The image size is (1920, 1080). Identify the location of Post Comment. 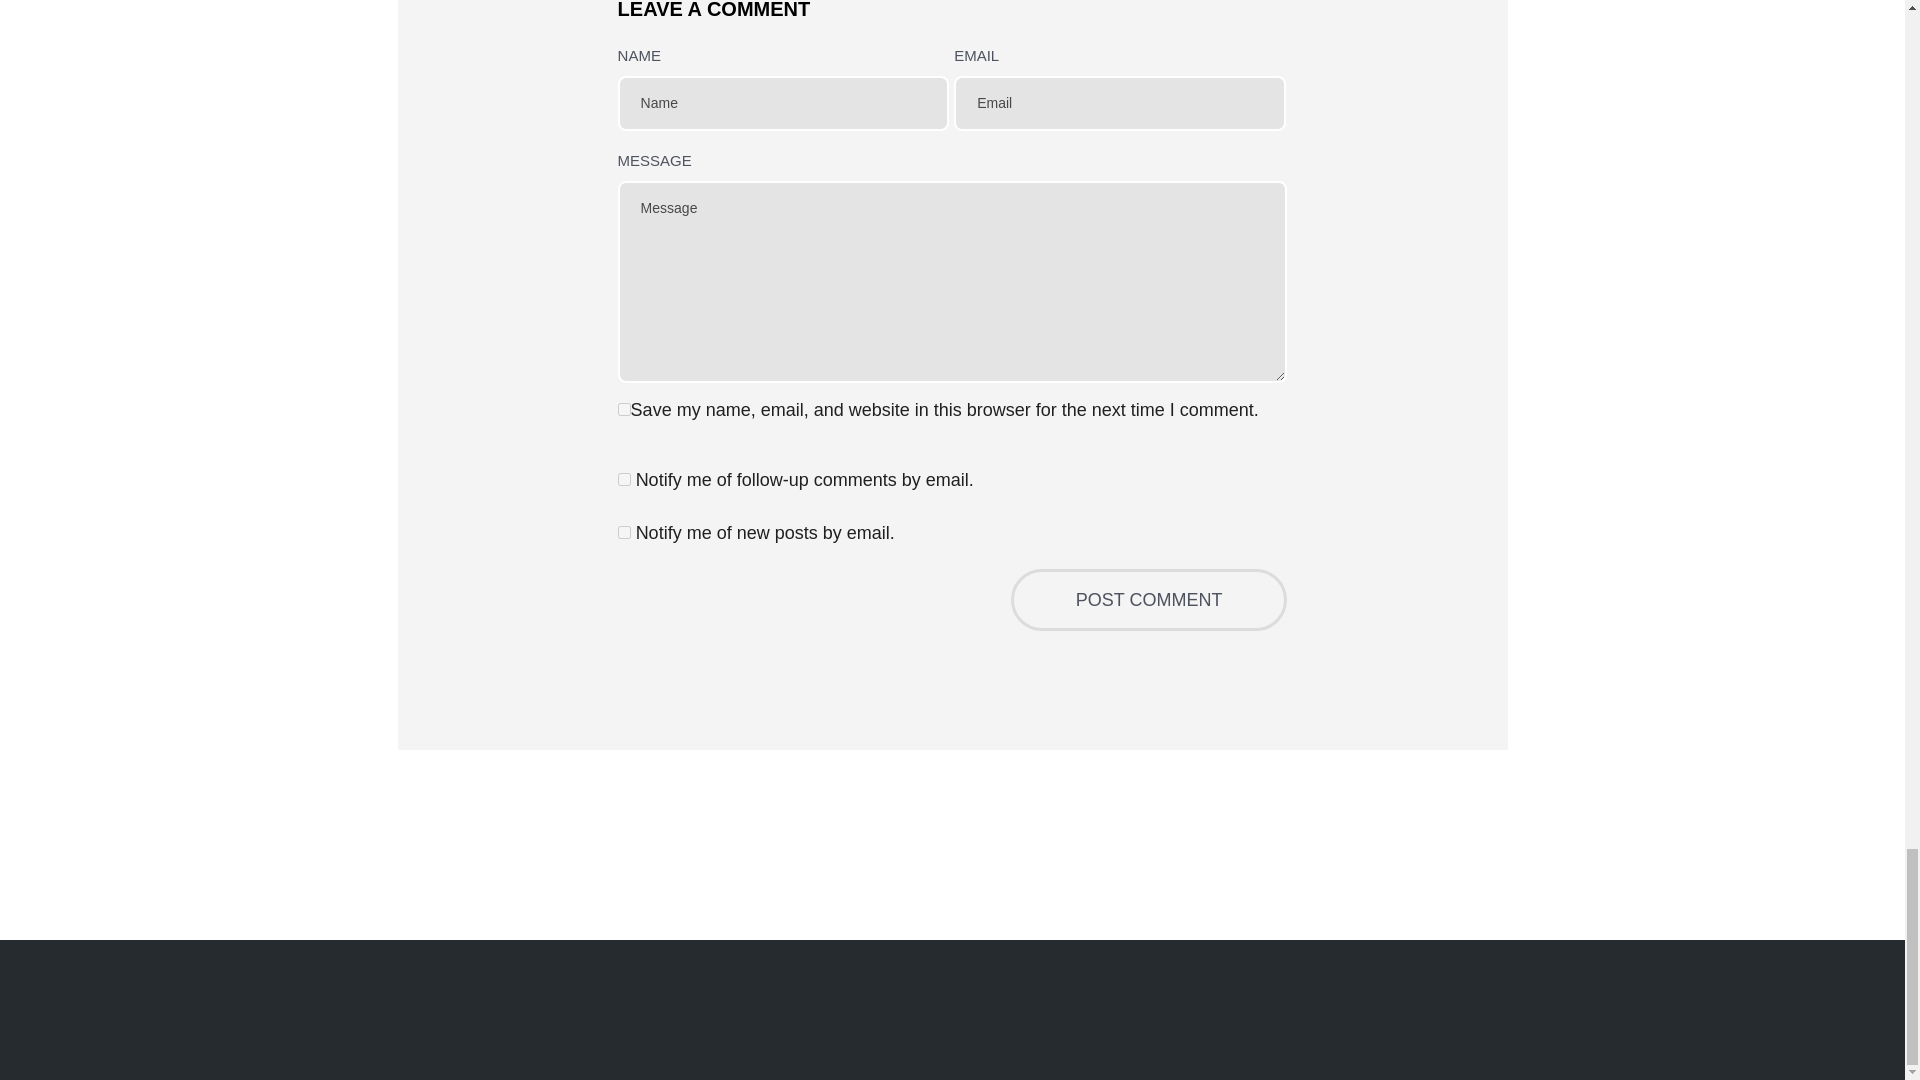
(1150, 600).